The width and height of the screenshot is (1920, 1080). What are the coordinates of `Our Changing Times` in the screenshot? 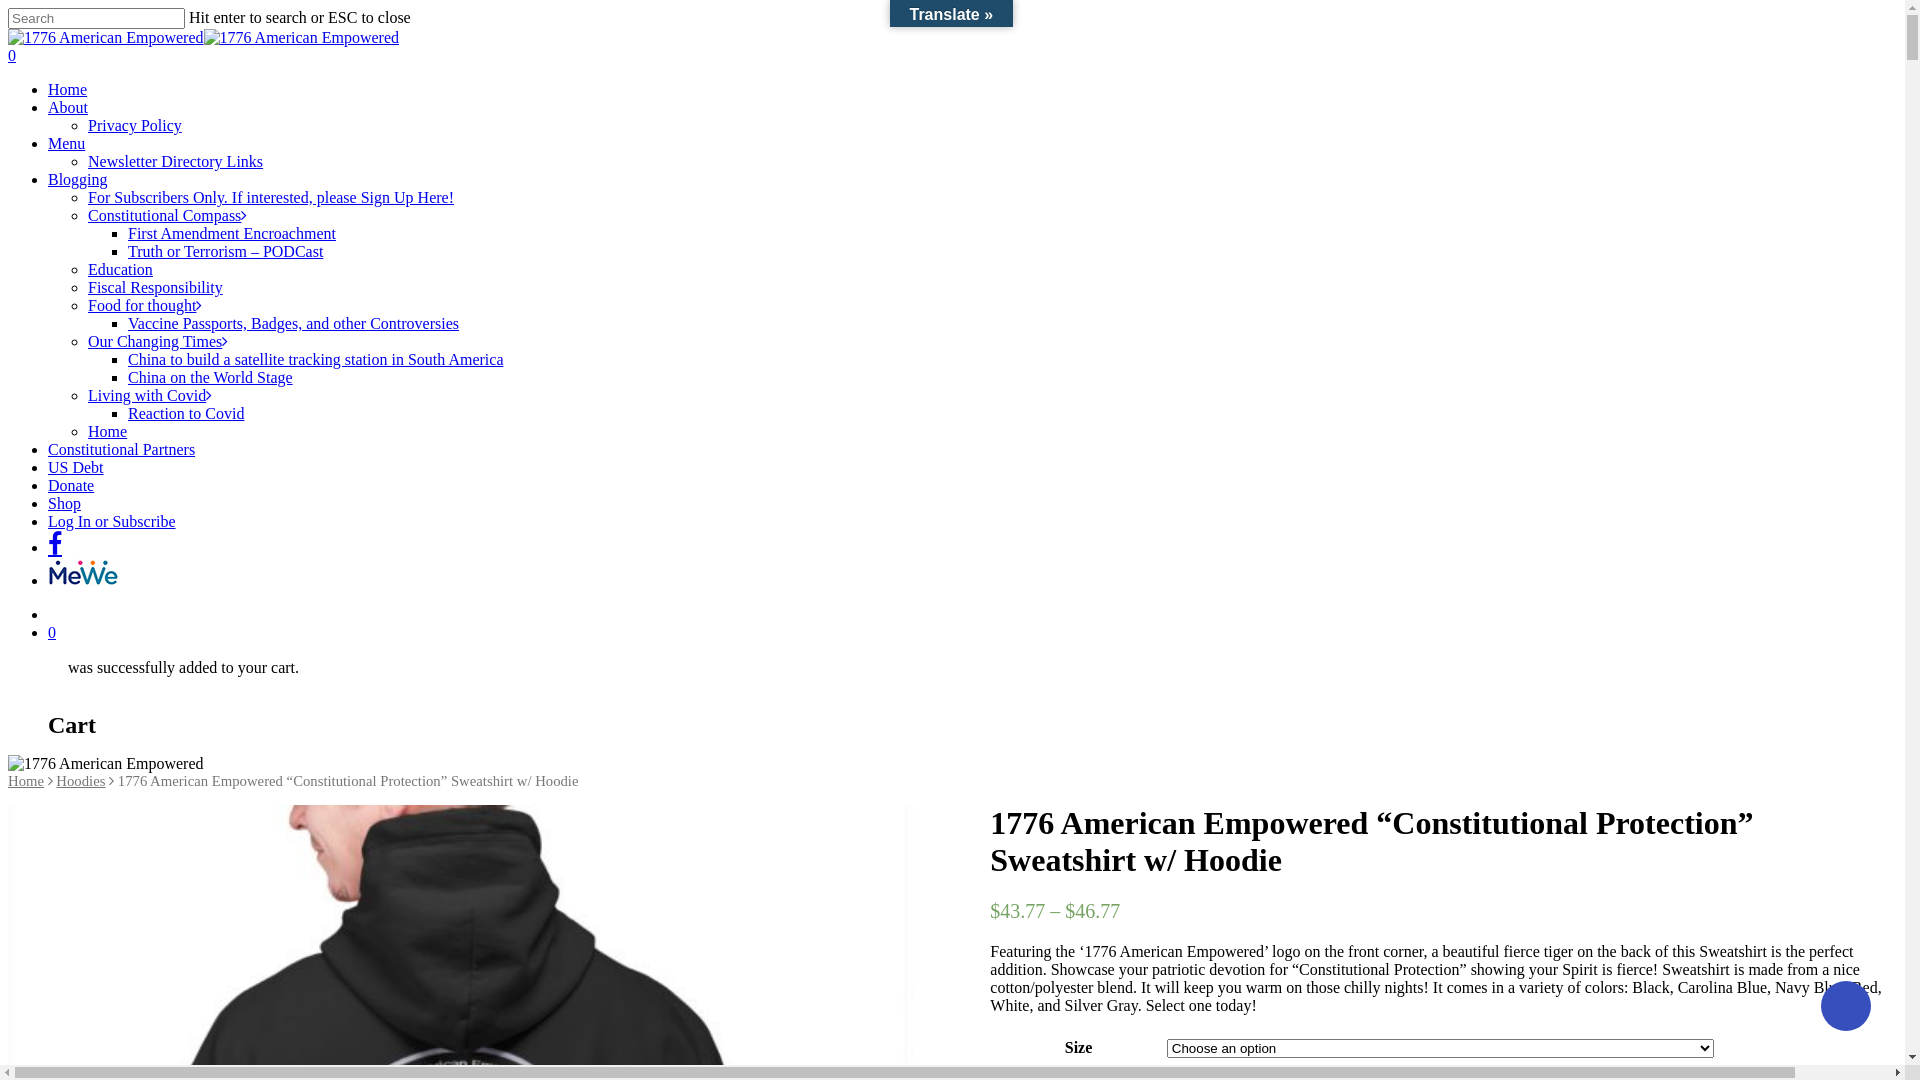 It's located at (158, 342).